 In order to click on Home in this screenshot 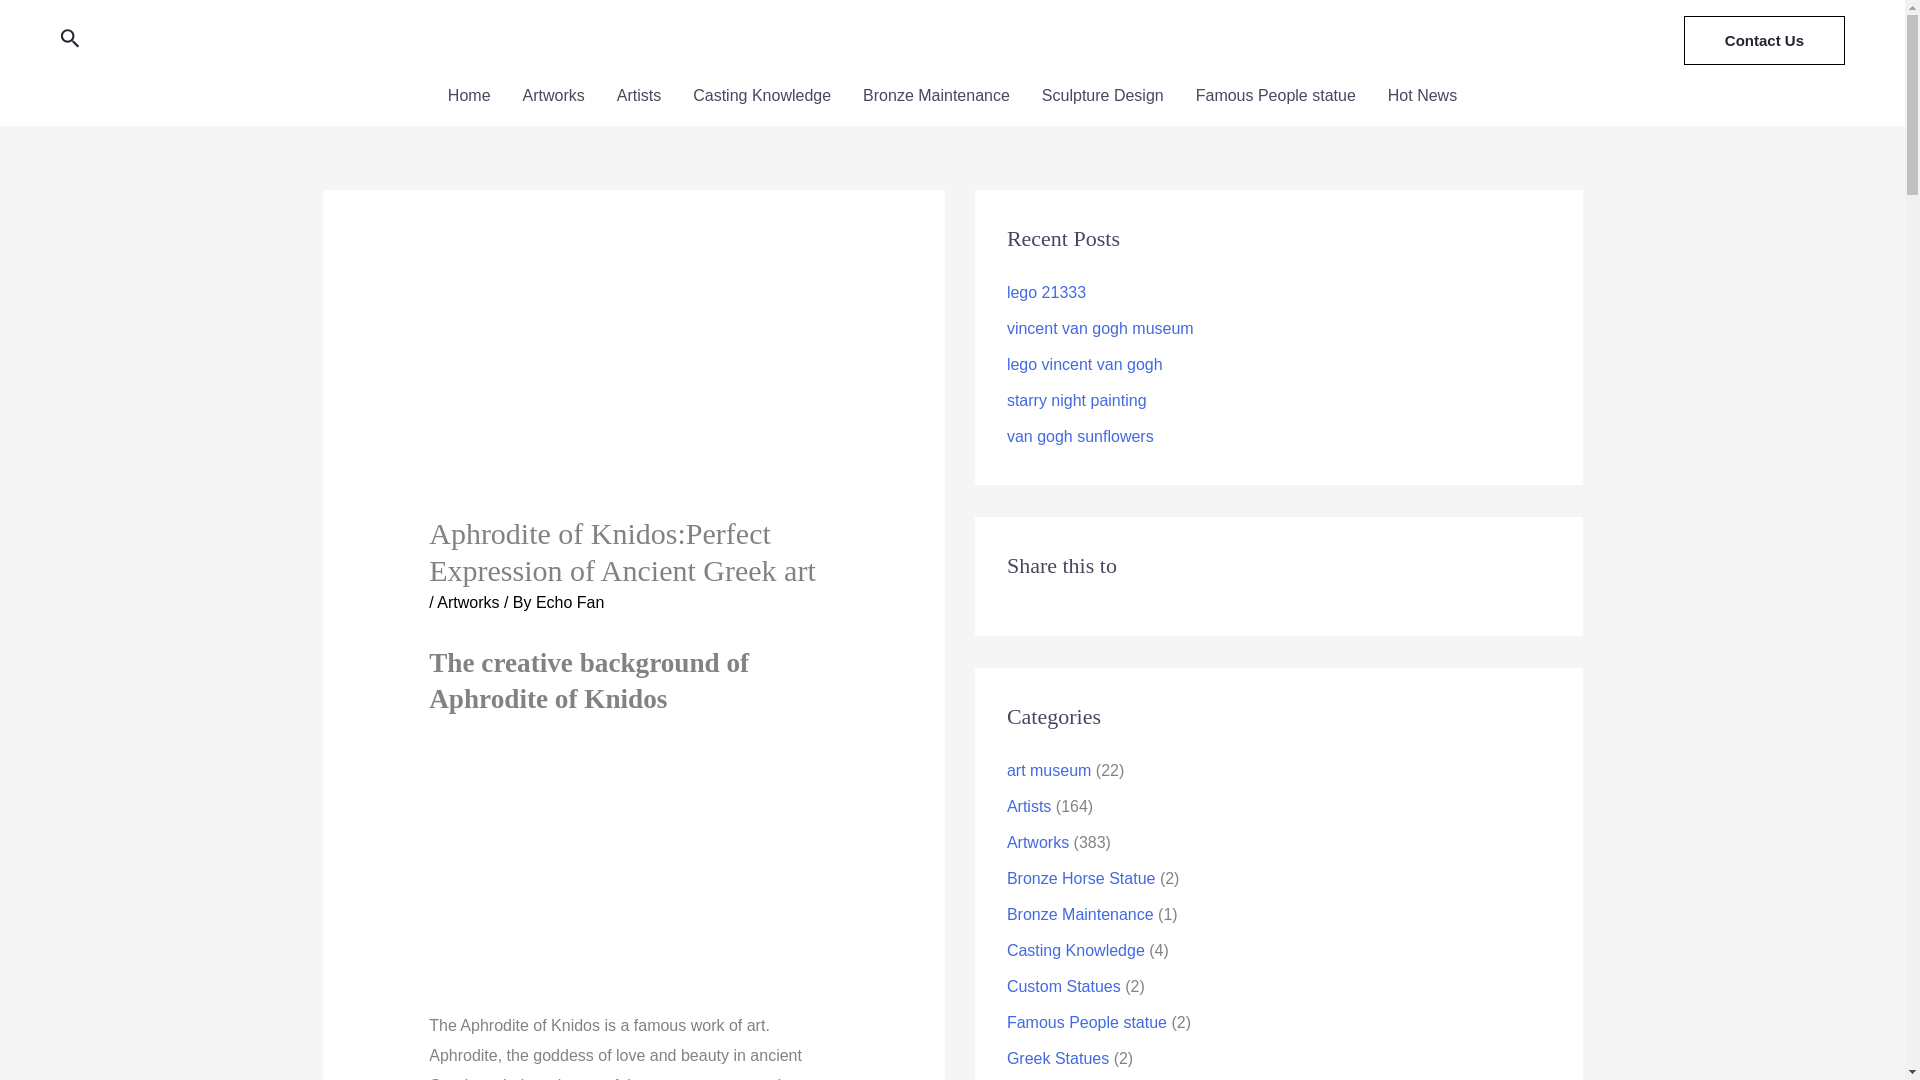, I will do `click(469, 96)`.